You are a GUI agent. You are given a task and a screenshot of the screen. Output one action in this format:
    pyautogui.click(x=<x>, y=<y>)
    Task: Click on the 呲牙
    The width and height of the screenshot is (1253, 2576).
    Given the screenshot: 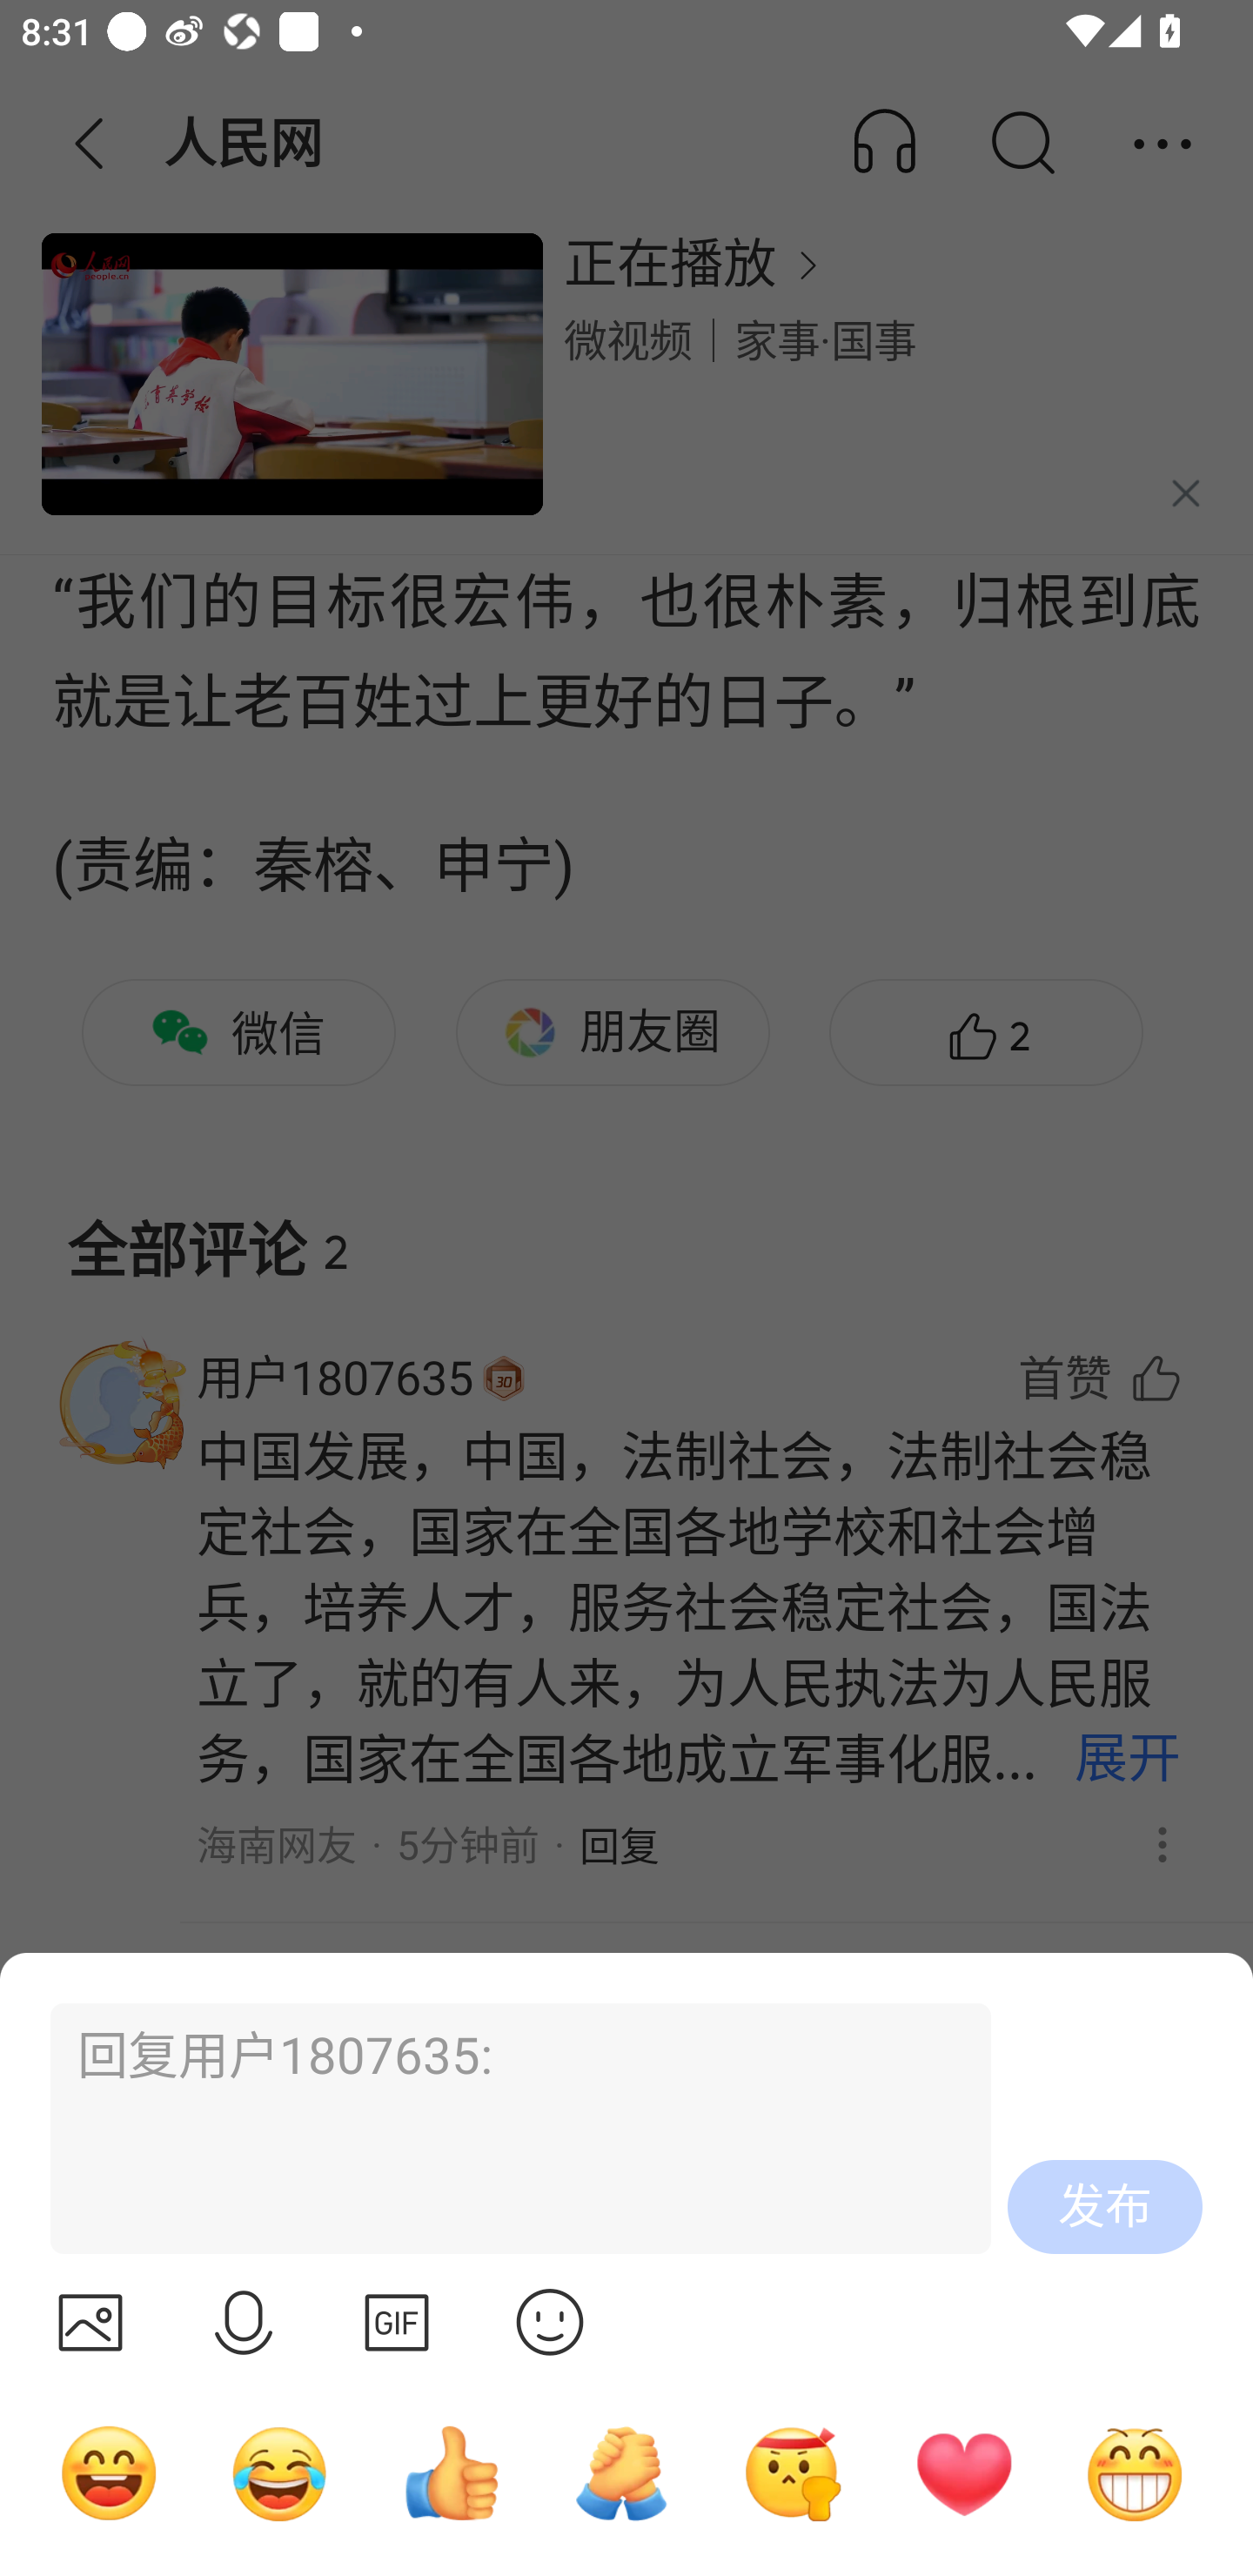 What is the action you would take?
    pyautogui.click(x=1135, y=2472)
    